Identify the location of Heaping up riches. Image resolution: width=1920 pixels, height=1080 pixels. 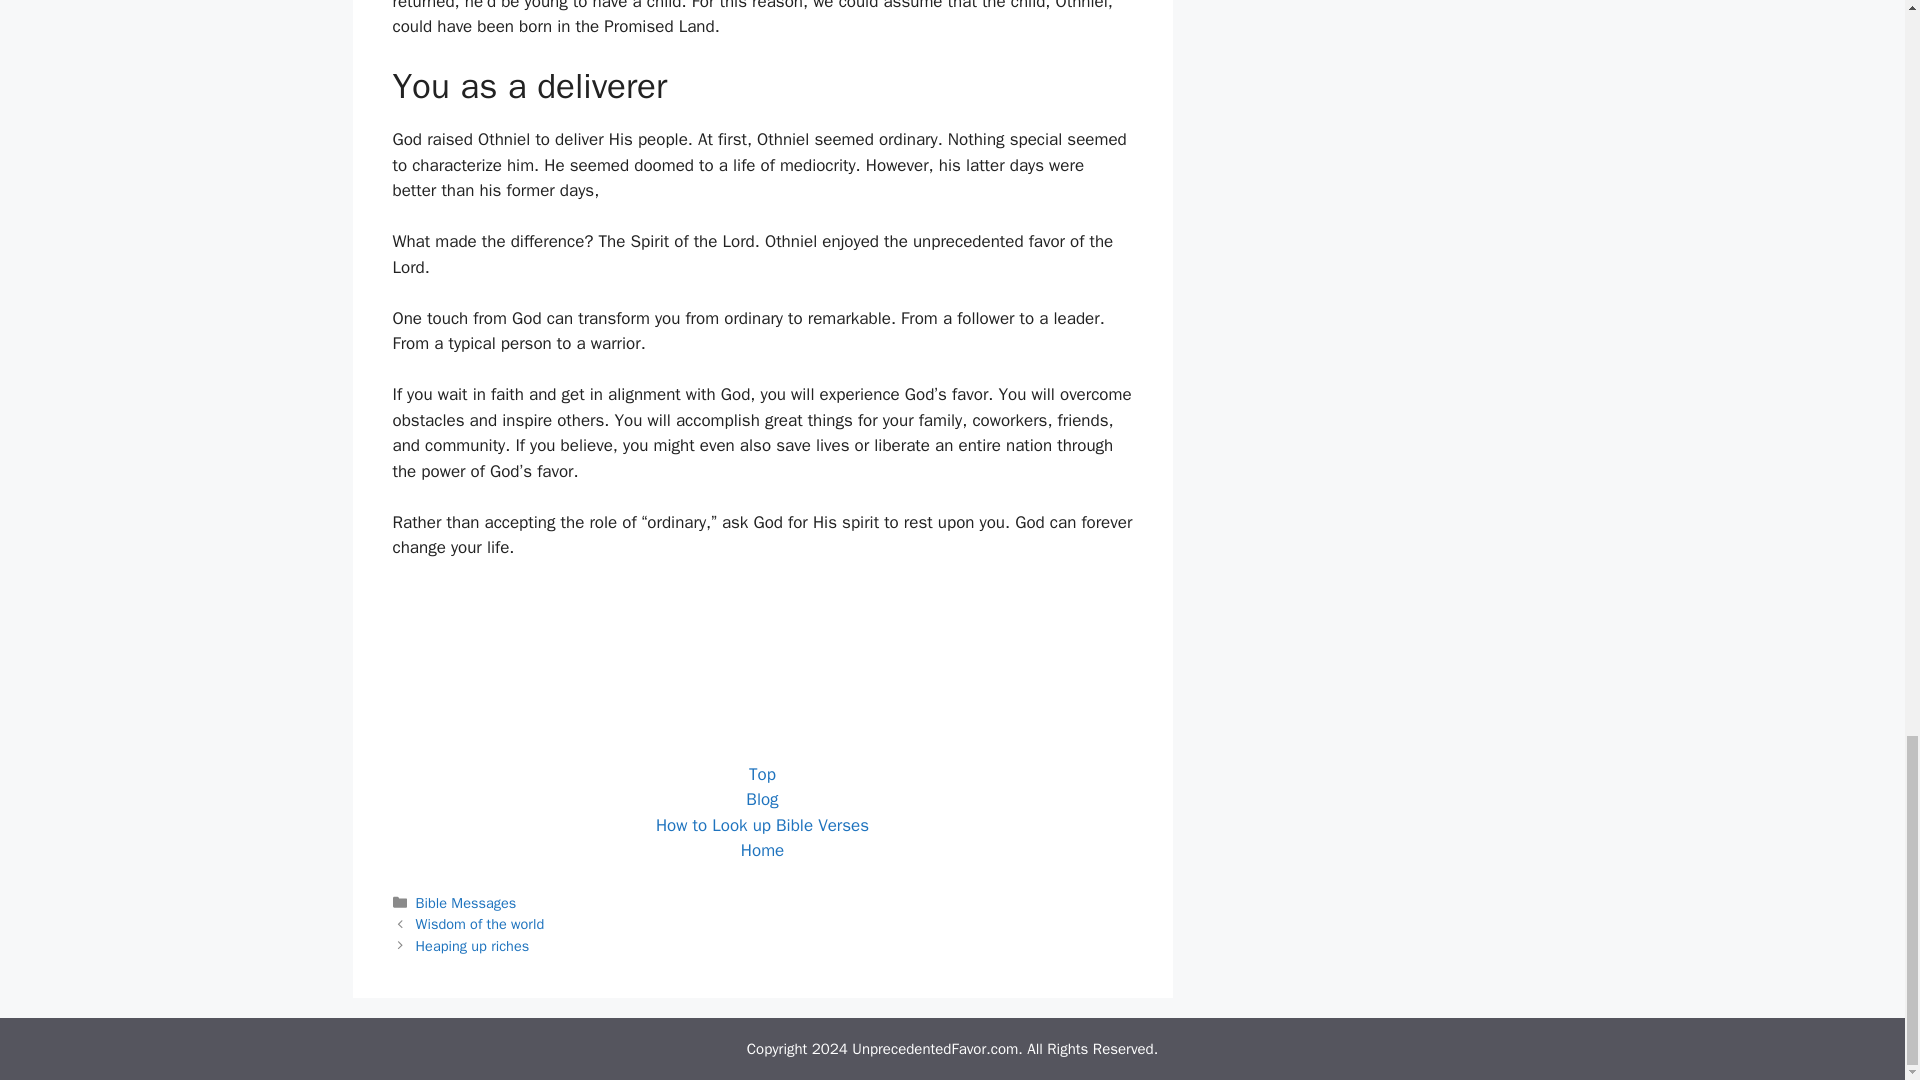
(472, 946).